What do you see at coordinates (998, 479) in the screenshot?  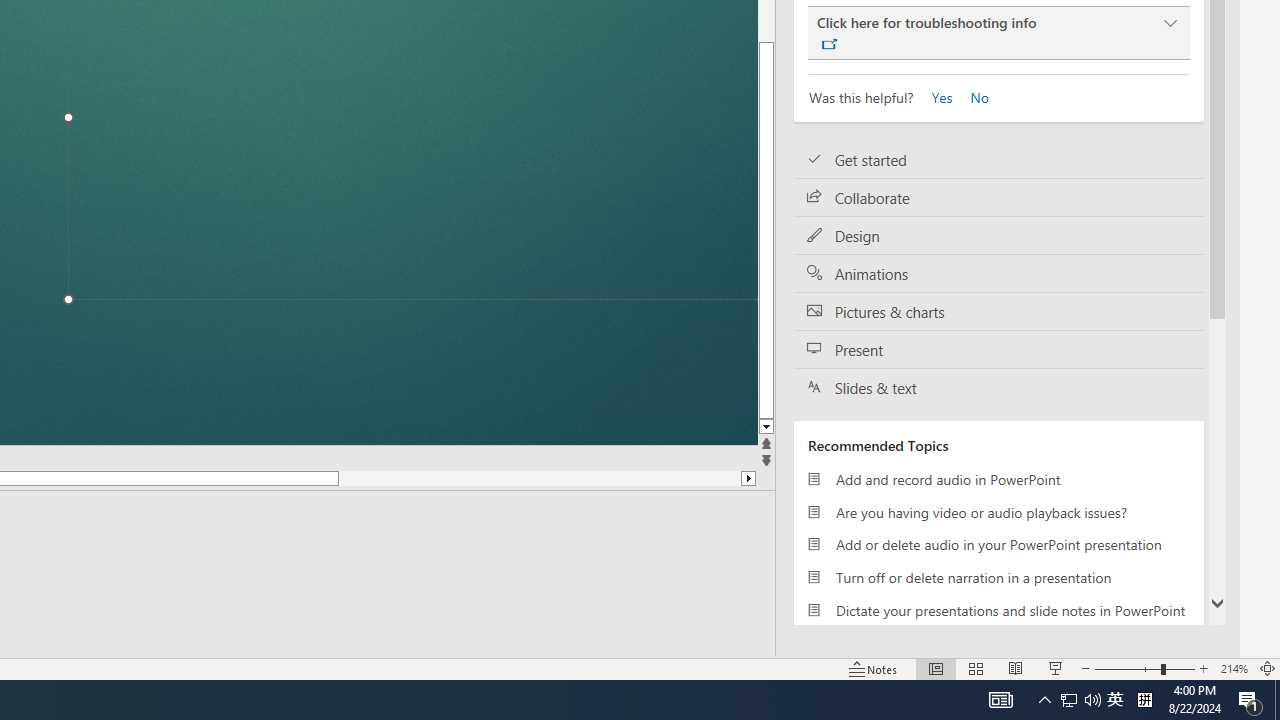 I see `Add and record audio in PowerPoint` at bounding box center [998, 479].